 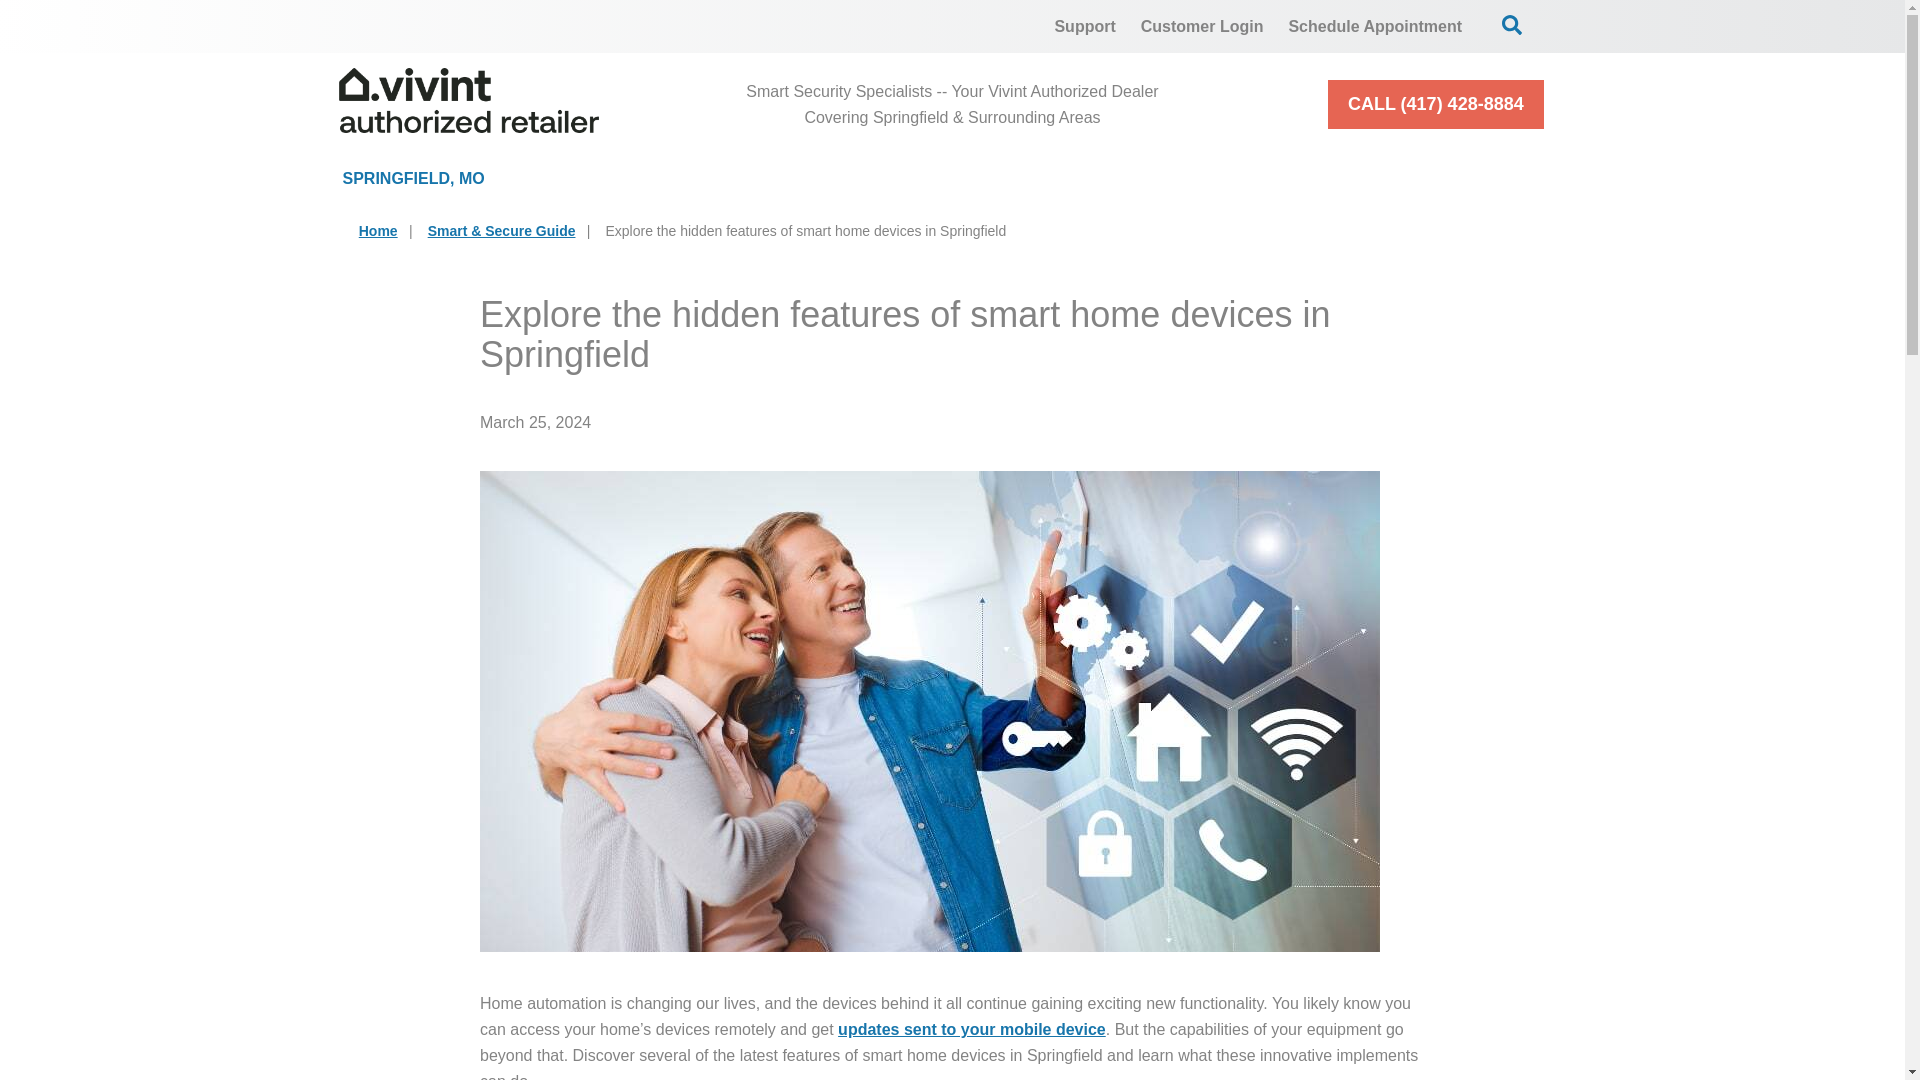 I want to click on Smart Home Automation, so click(x=1146, y=178).